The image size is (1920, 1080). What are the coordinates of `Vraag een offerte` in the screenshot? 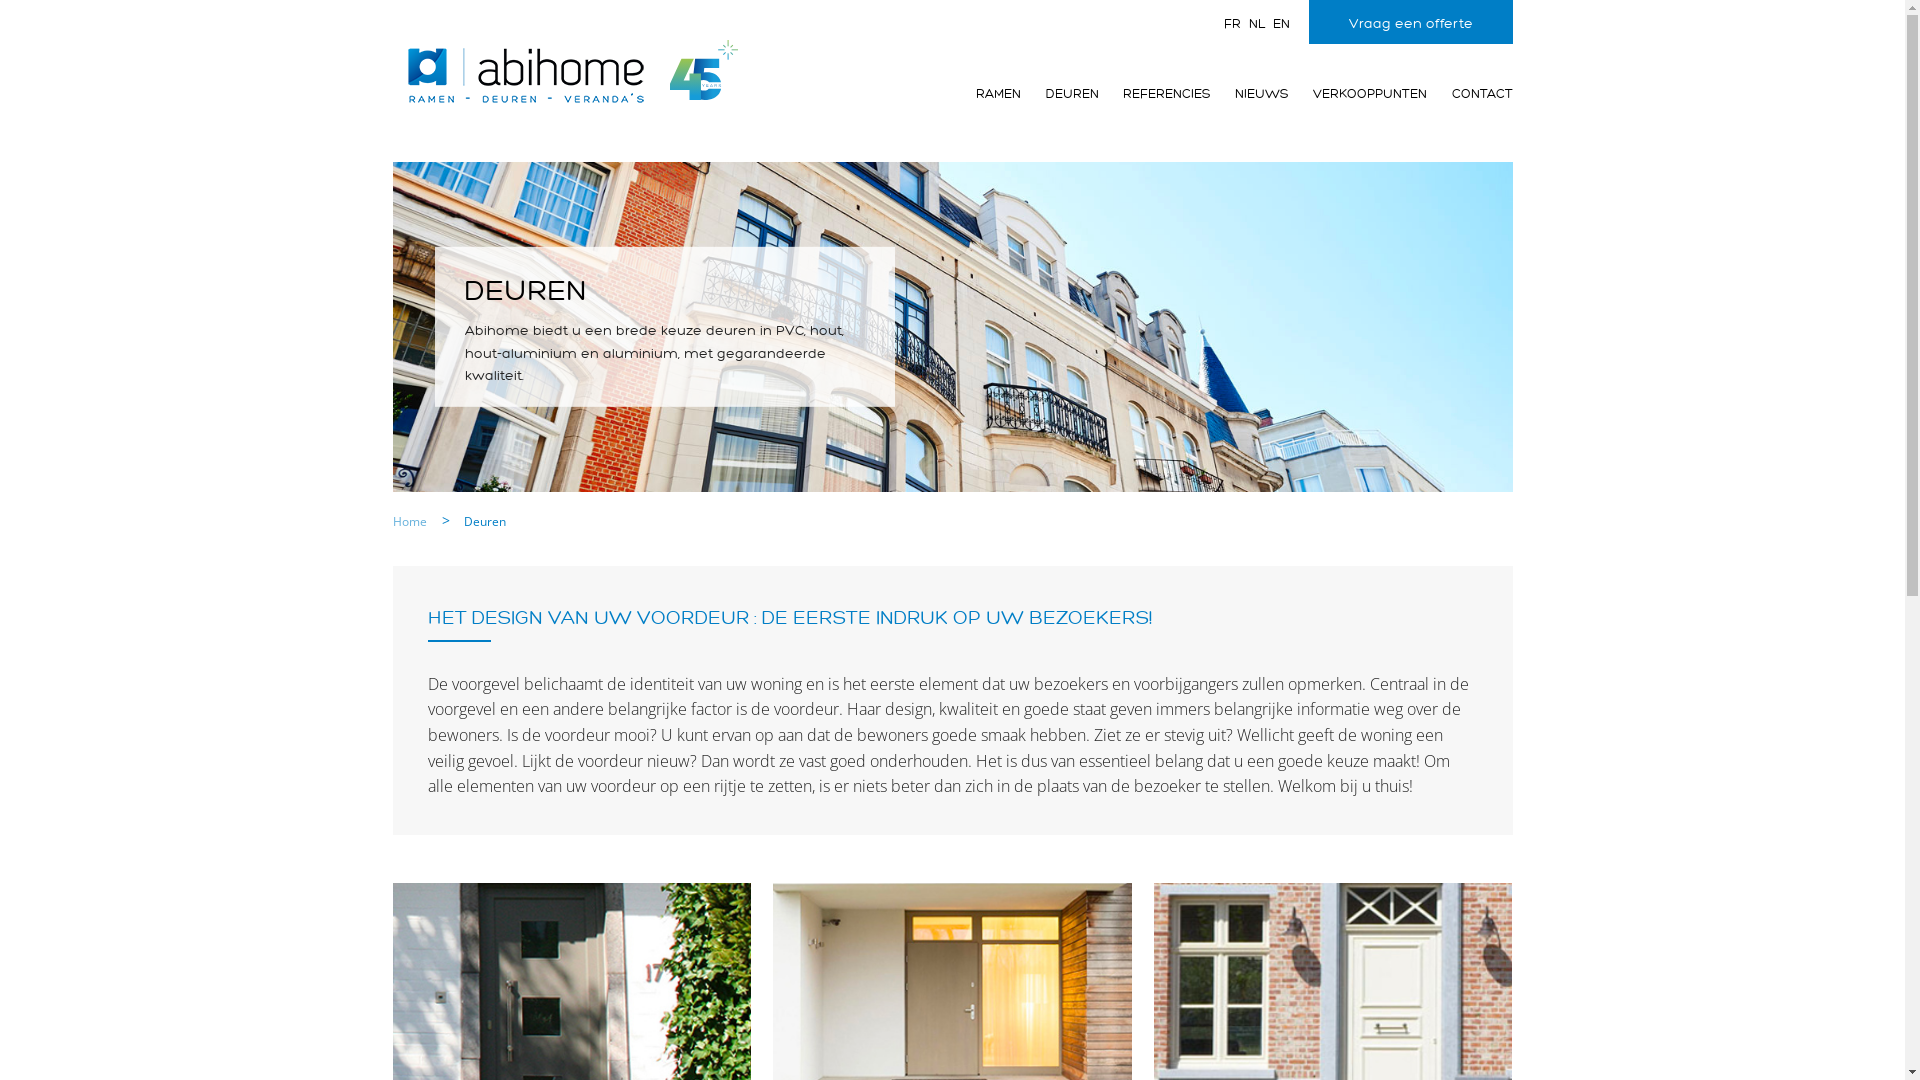 It's located at (1410, 22).